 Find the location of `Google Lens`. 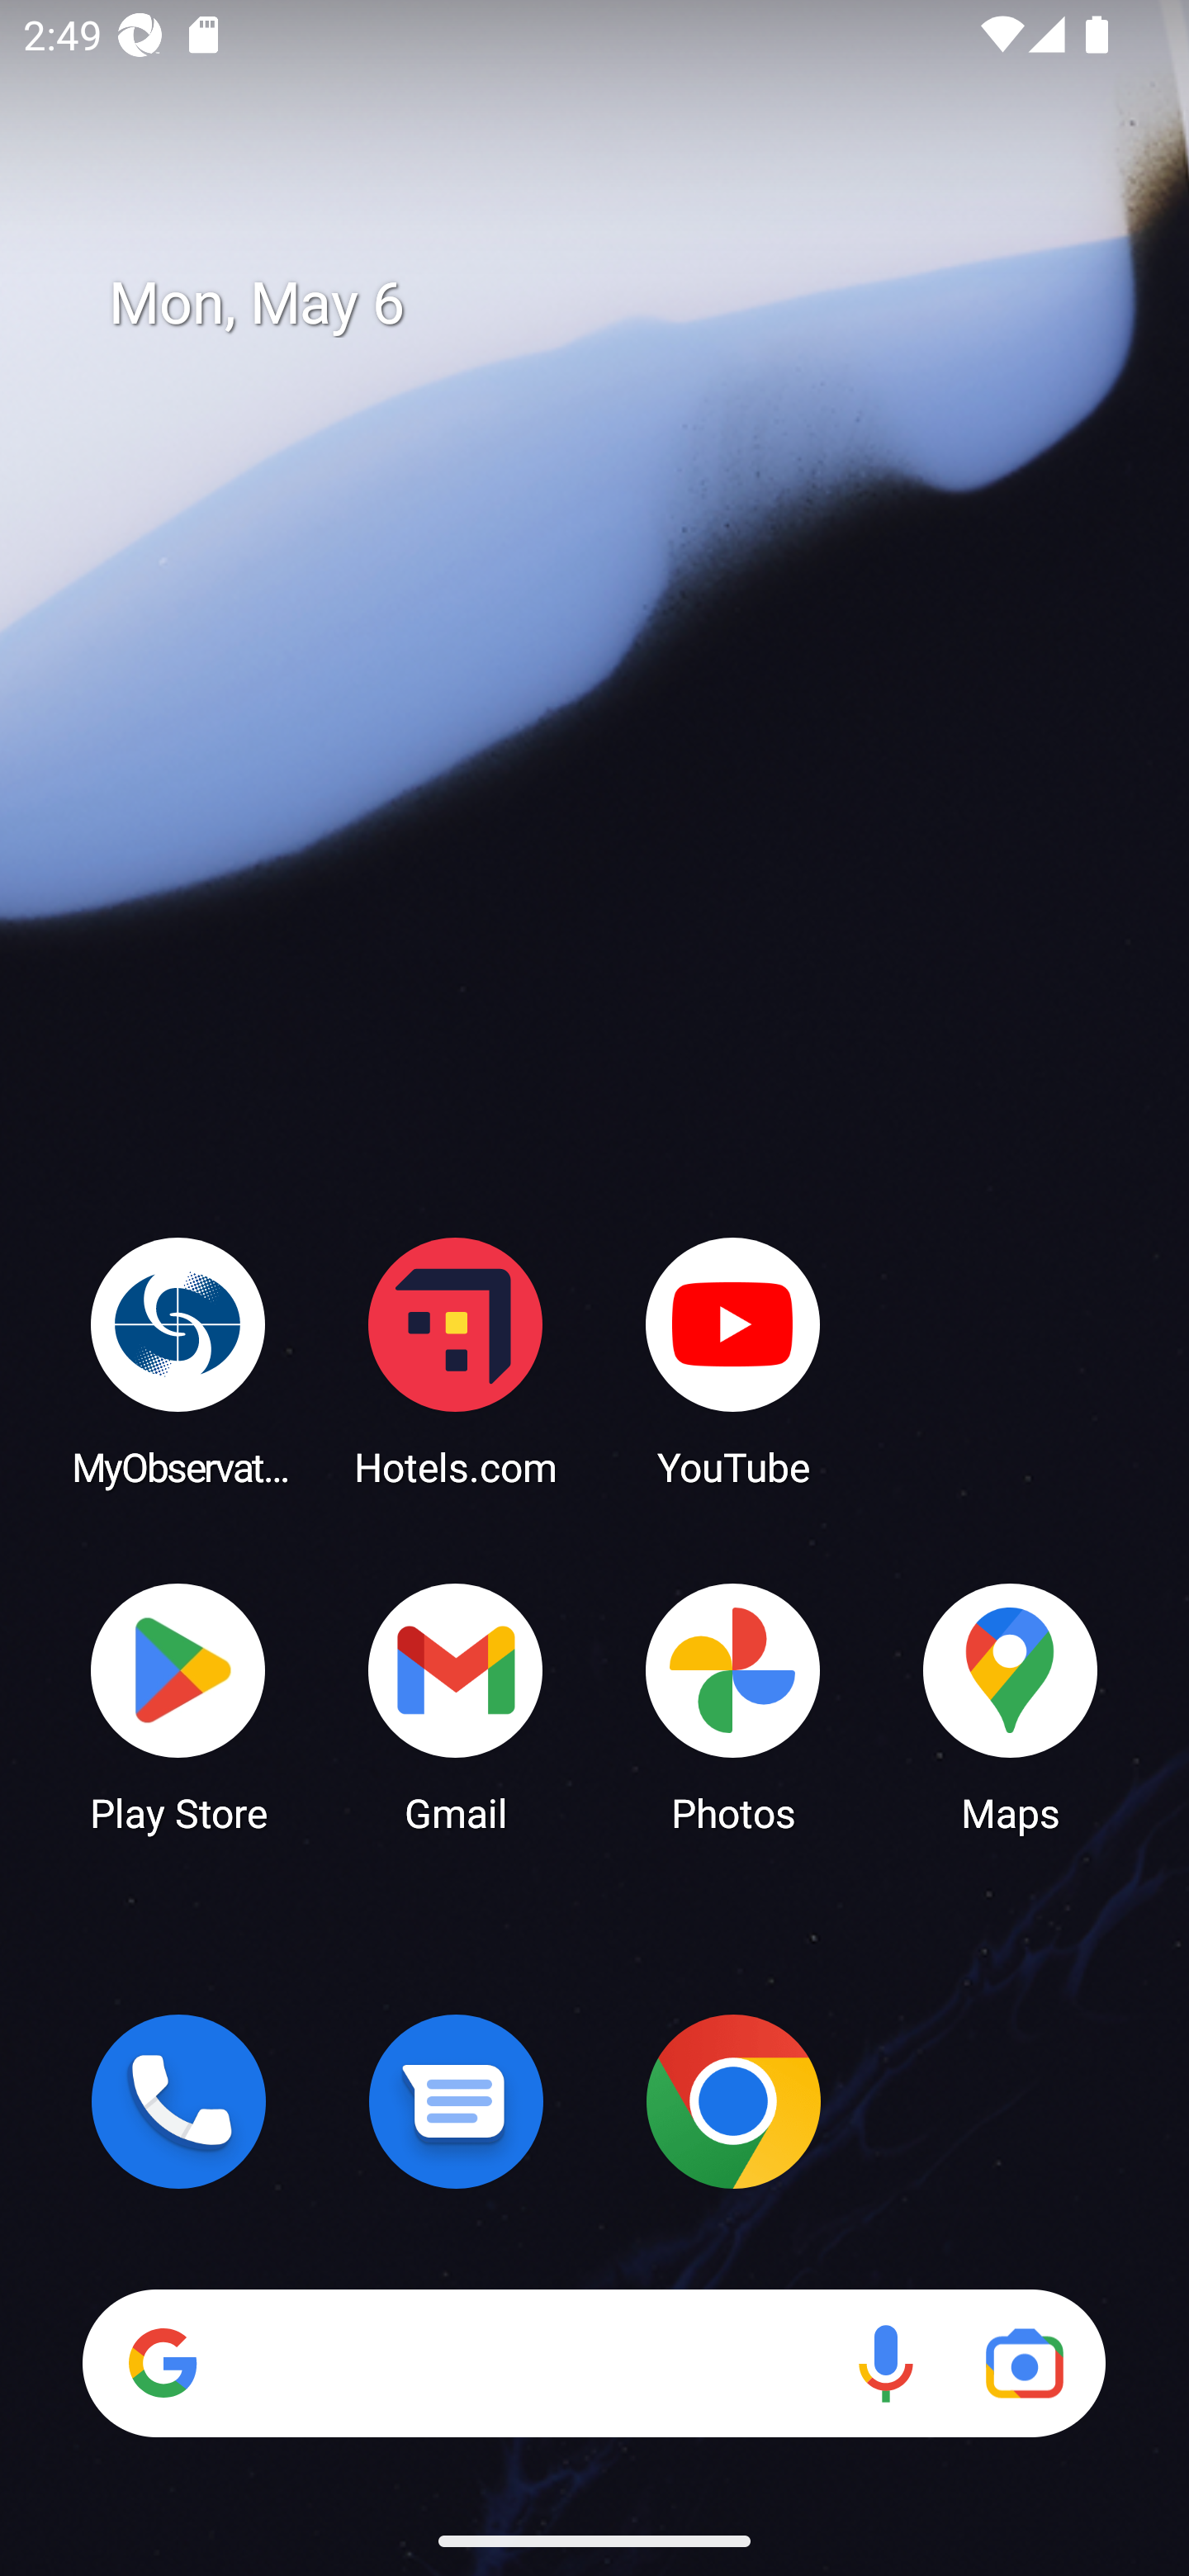

Google Lens is located at coordinates (1024, 2363).